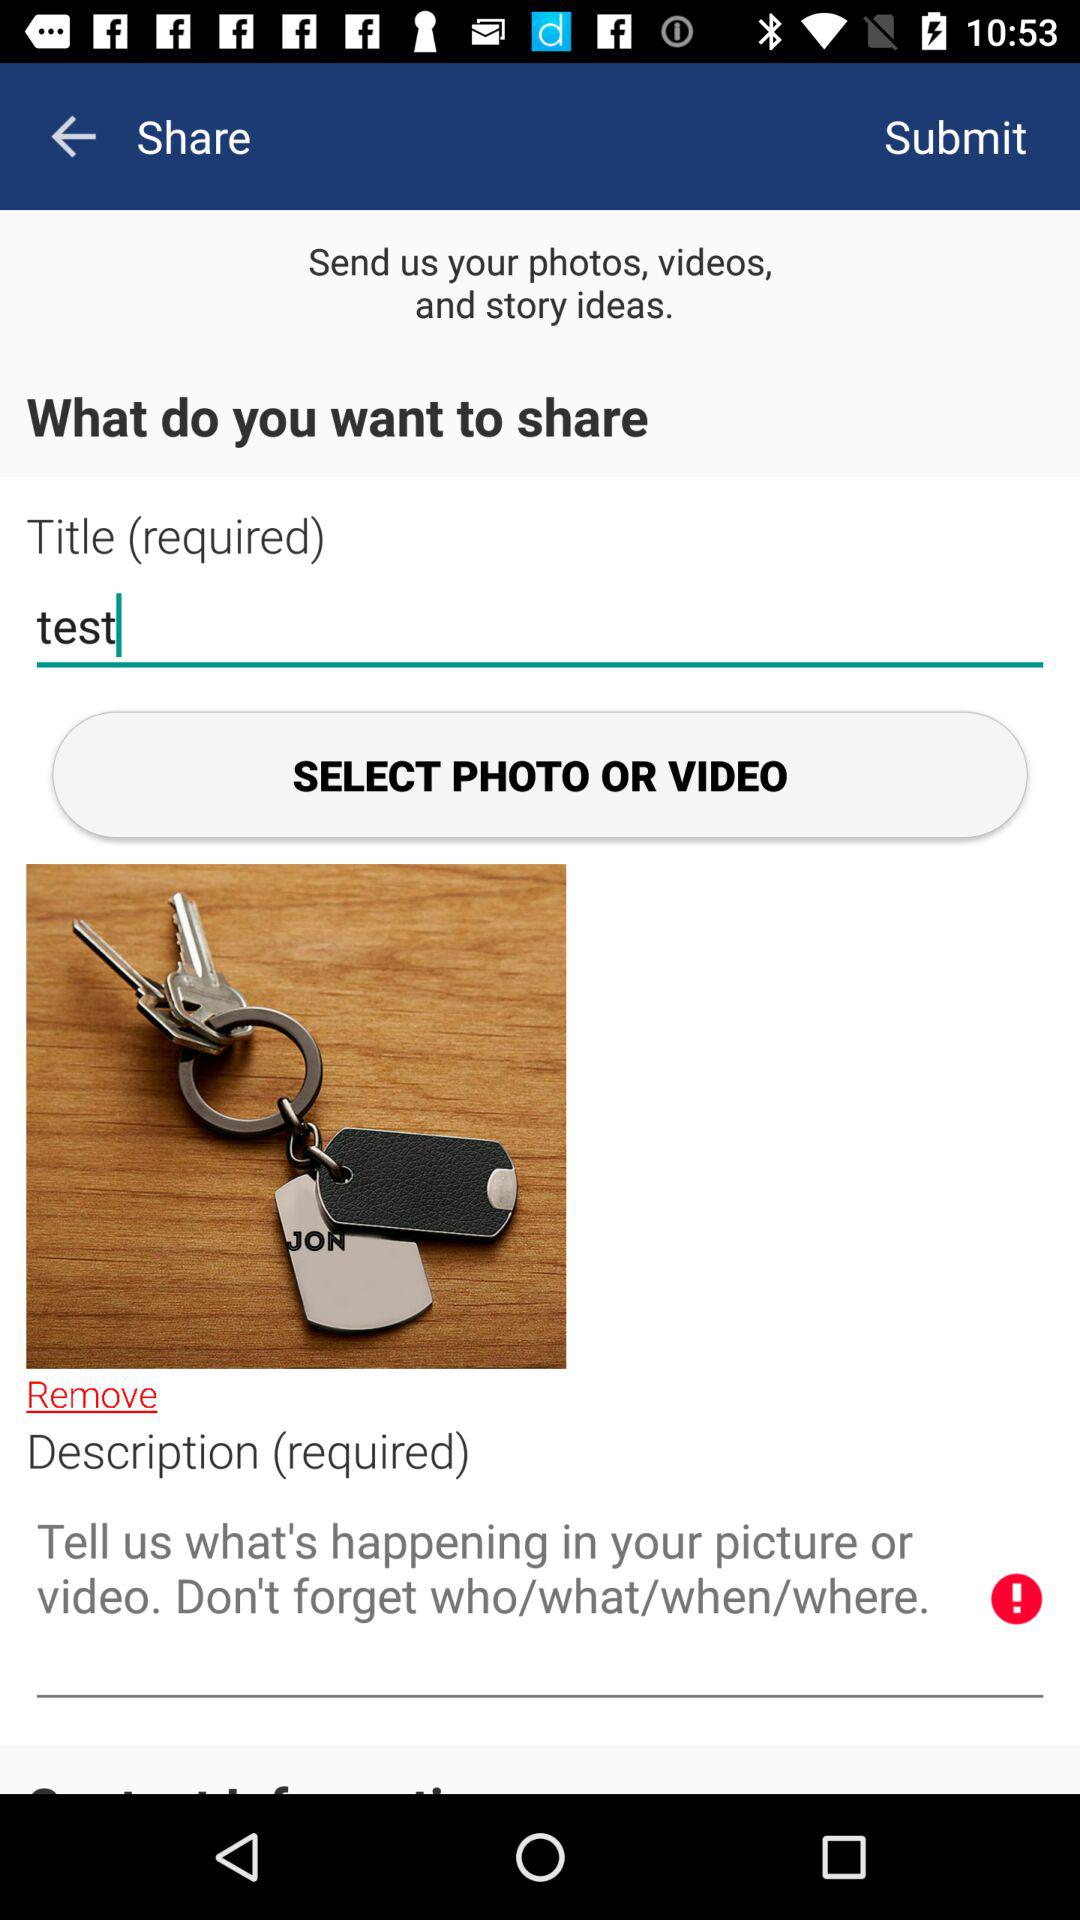 The image size is (1080, 1920). Describe the element at coordinates (540, 1600) in the screenshot. I see `write comment` at that location.